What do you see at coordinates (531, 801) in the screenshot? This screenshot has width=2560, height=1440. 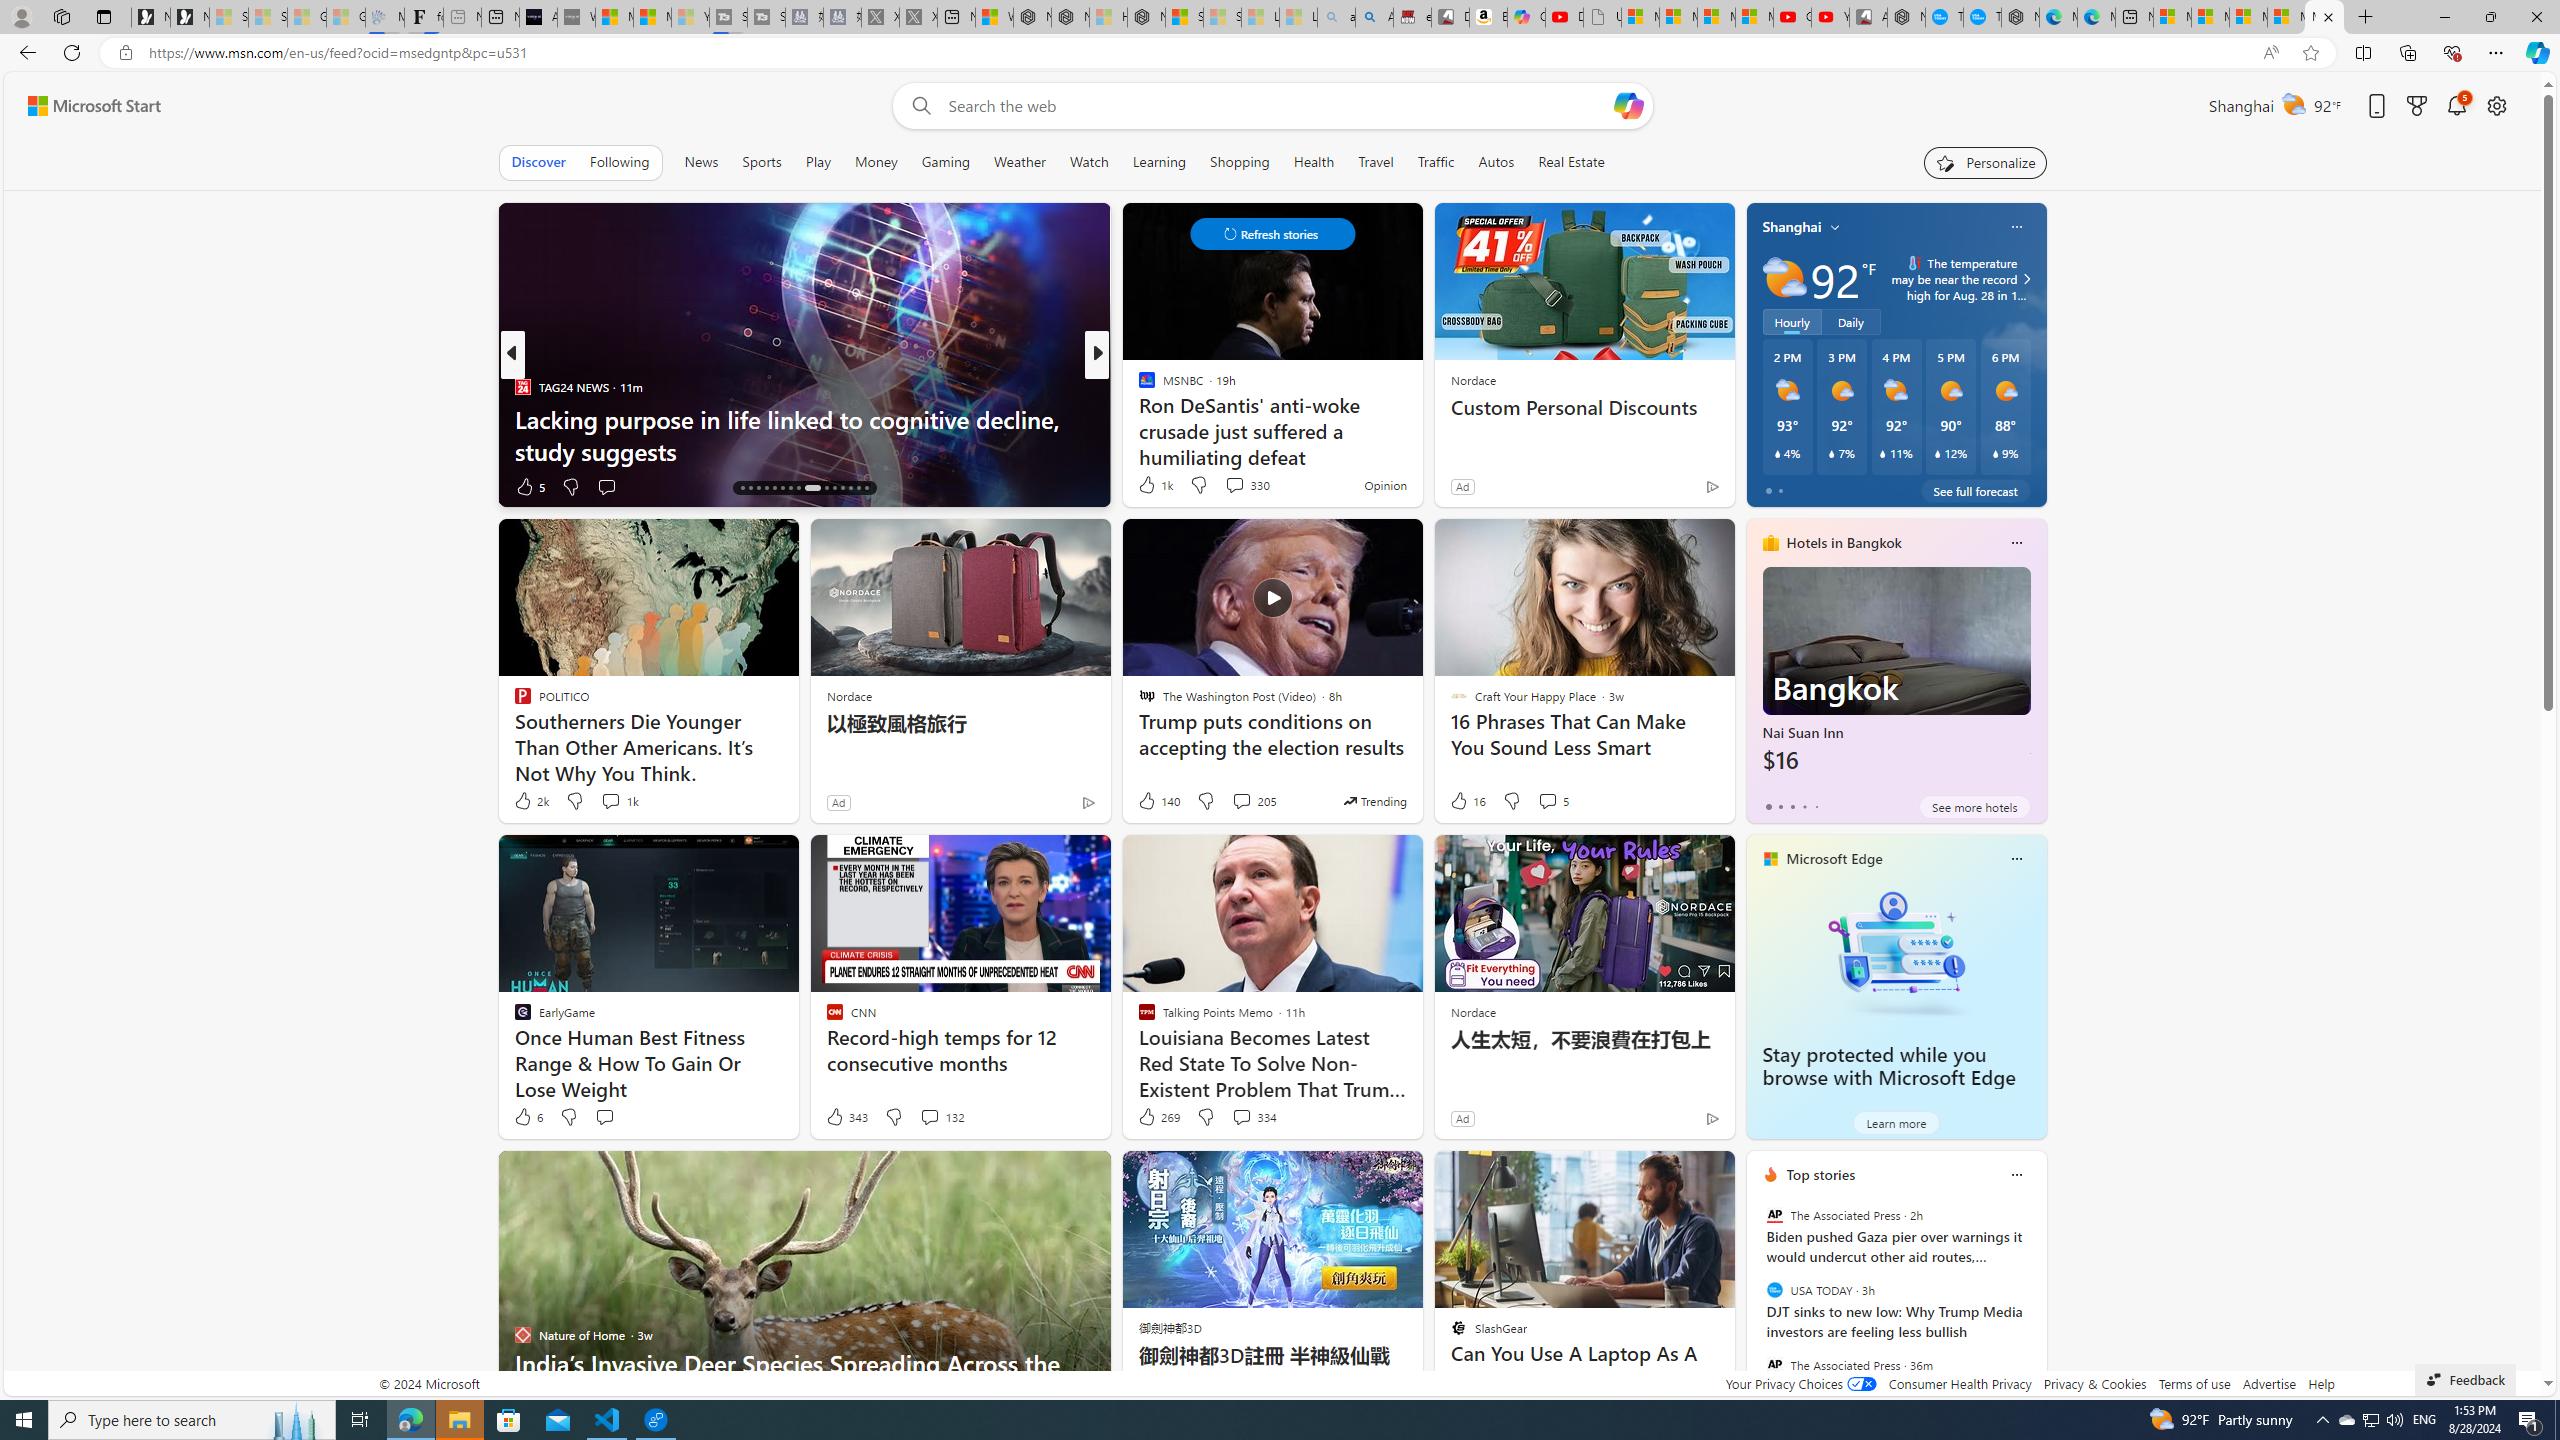 I see `2k Like` at bounding box center [531, 801].